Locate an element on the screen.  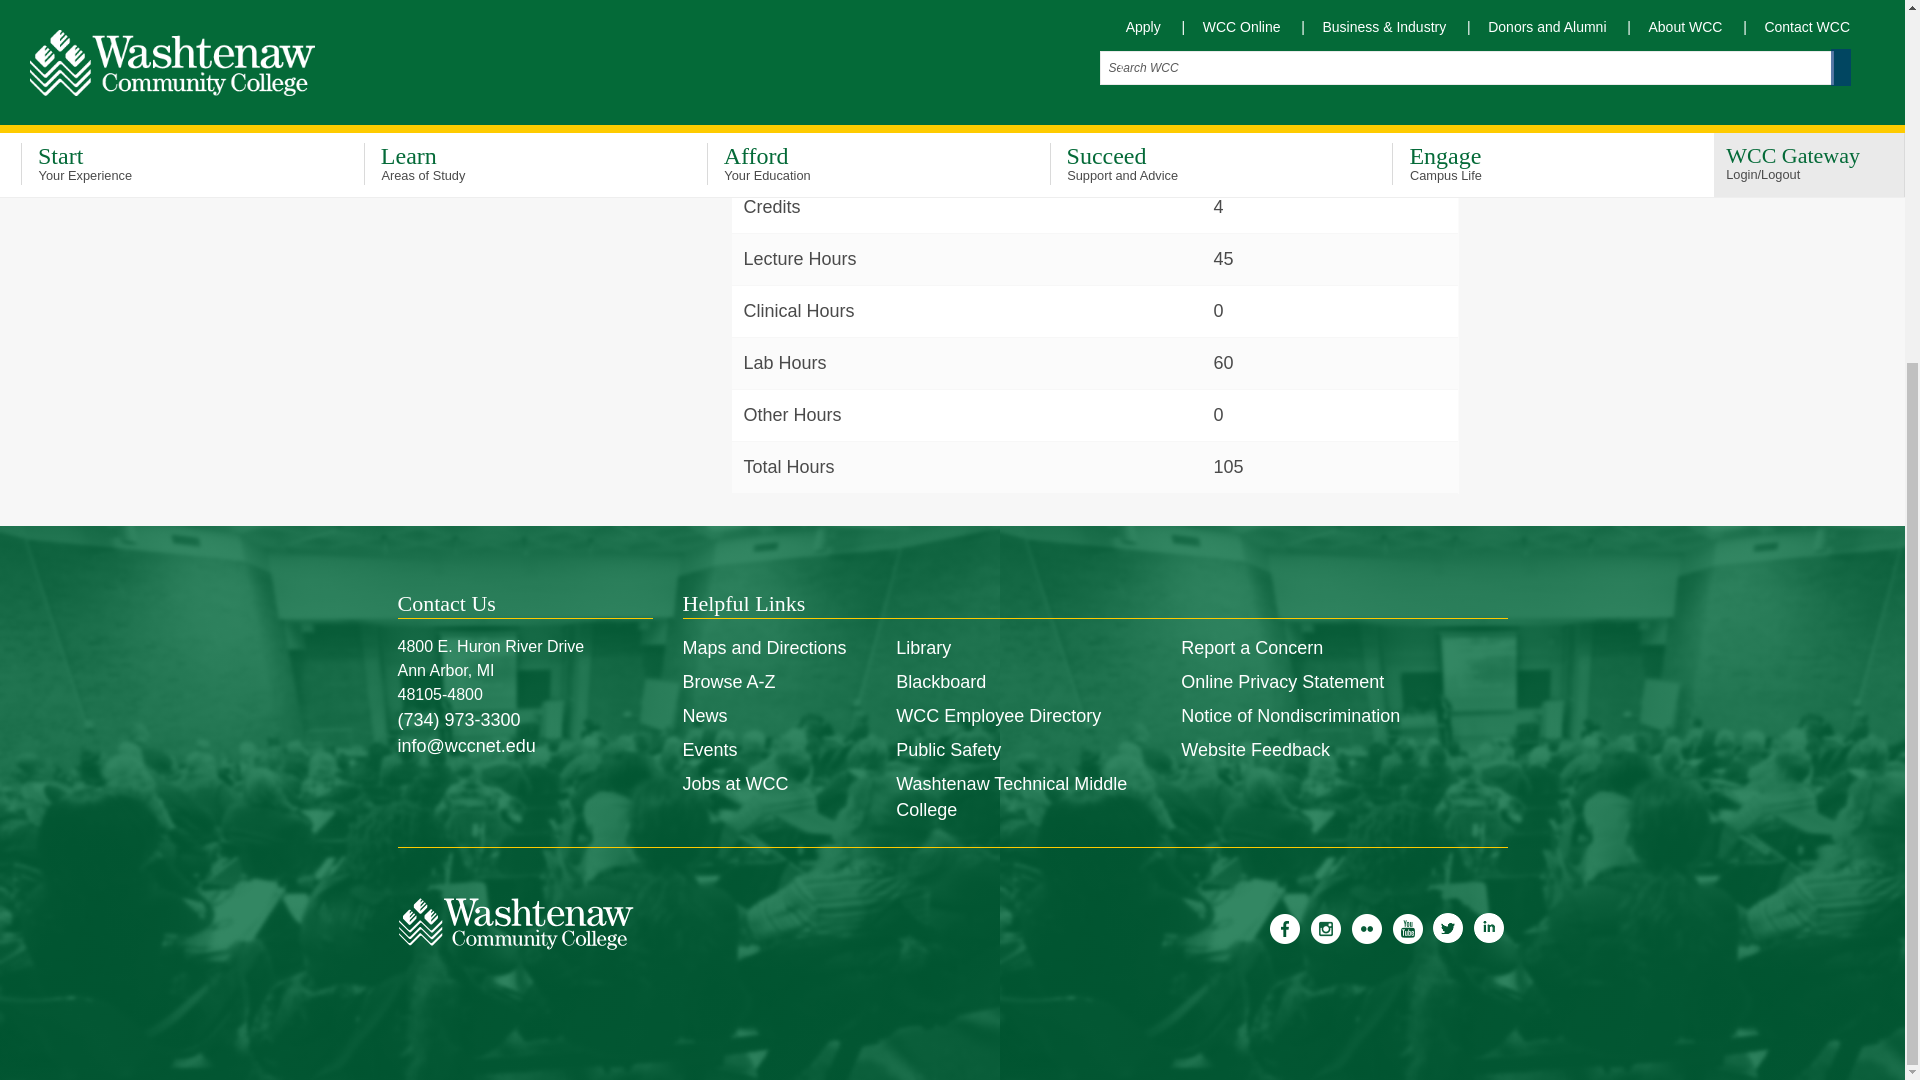
Employee Directory is located at coordinates (998, 716).